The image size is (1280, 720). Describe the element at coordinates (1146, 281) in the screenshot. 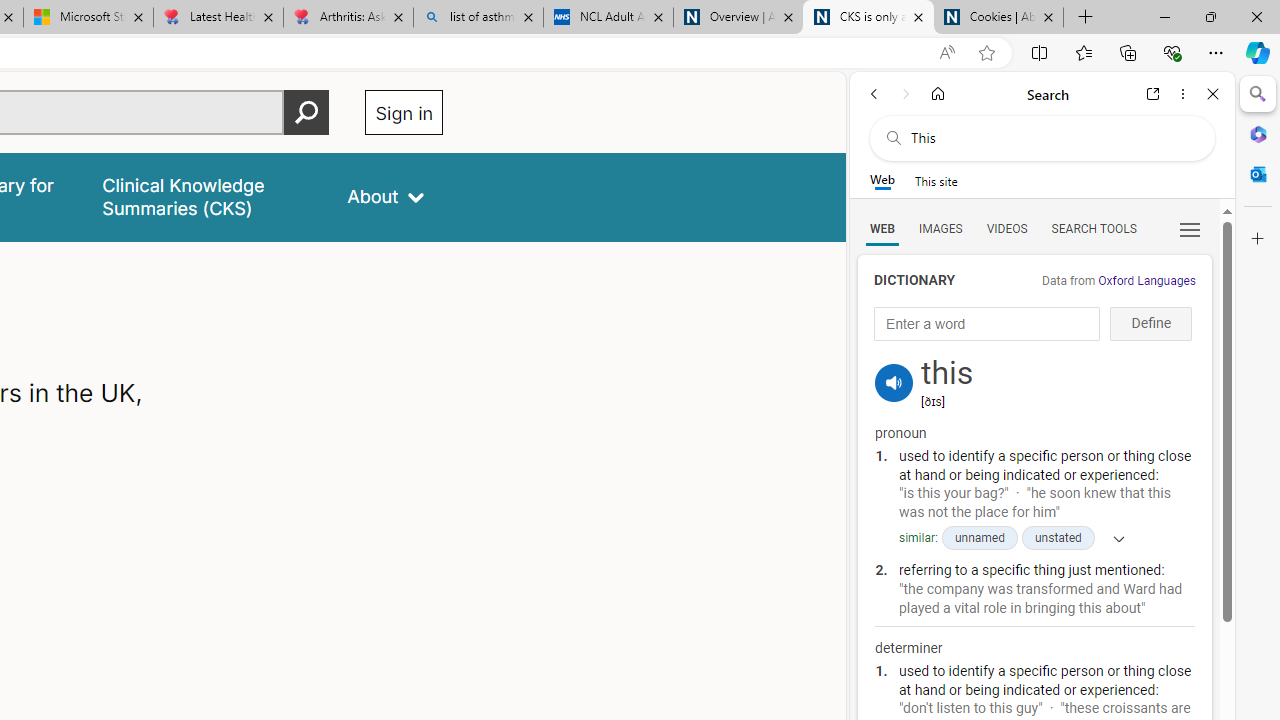

I see `Oxford Languages` at that location.